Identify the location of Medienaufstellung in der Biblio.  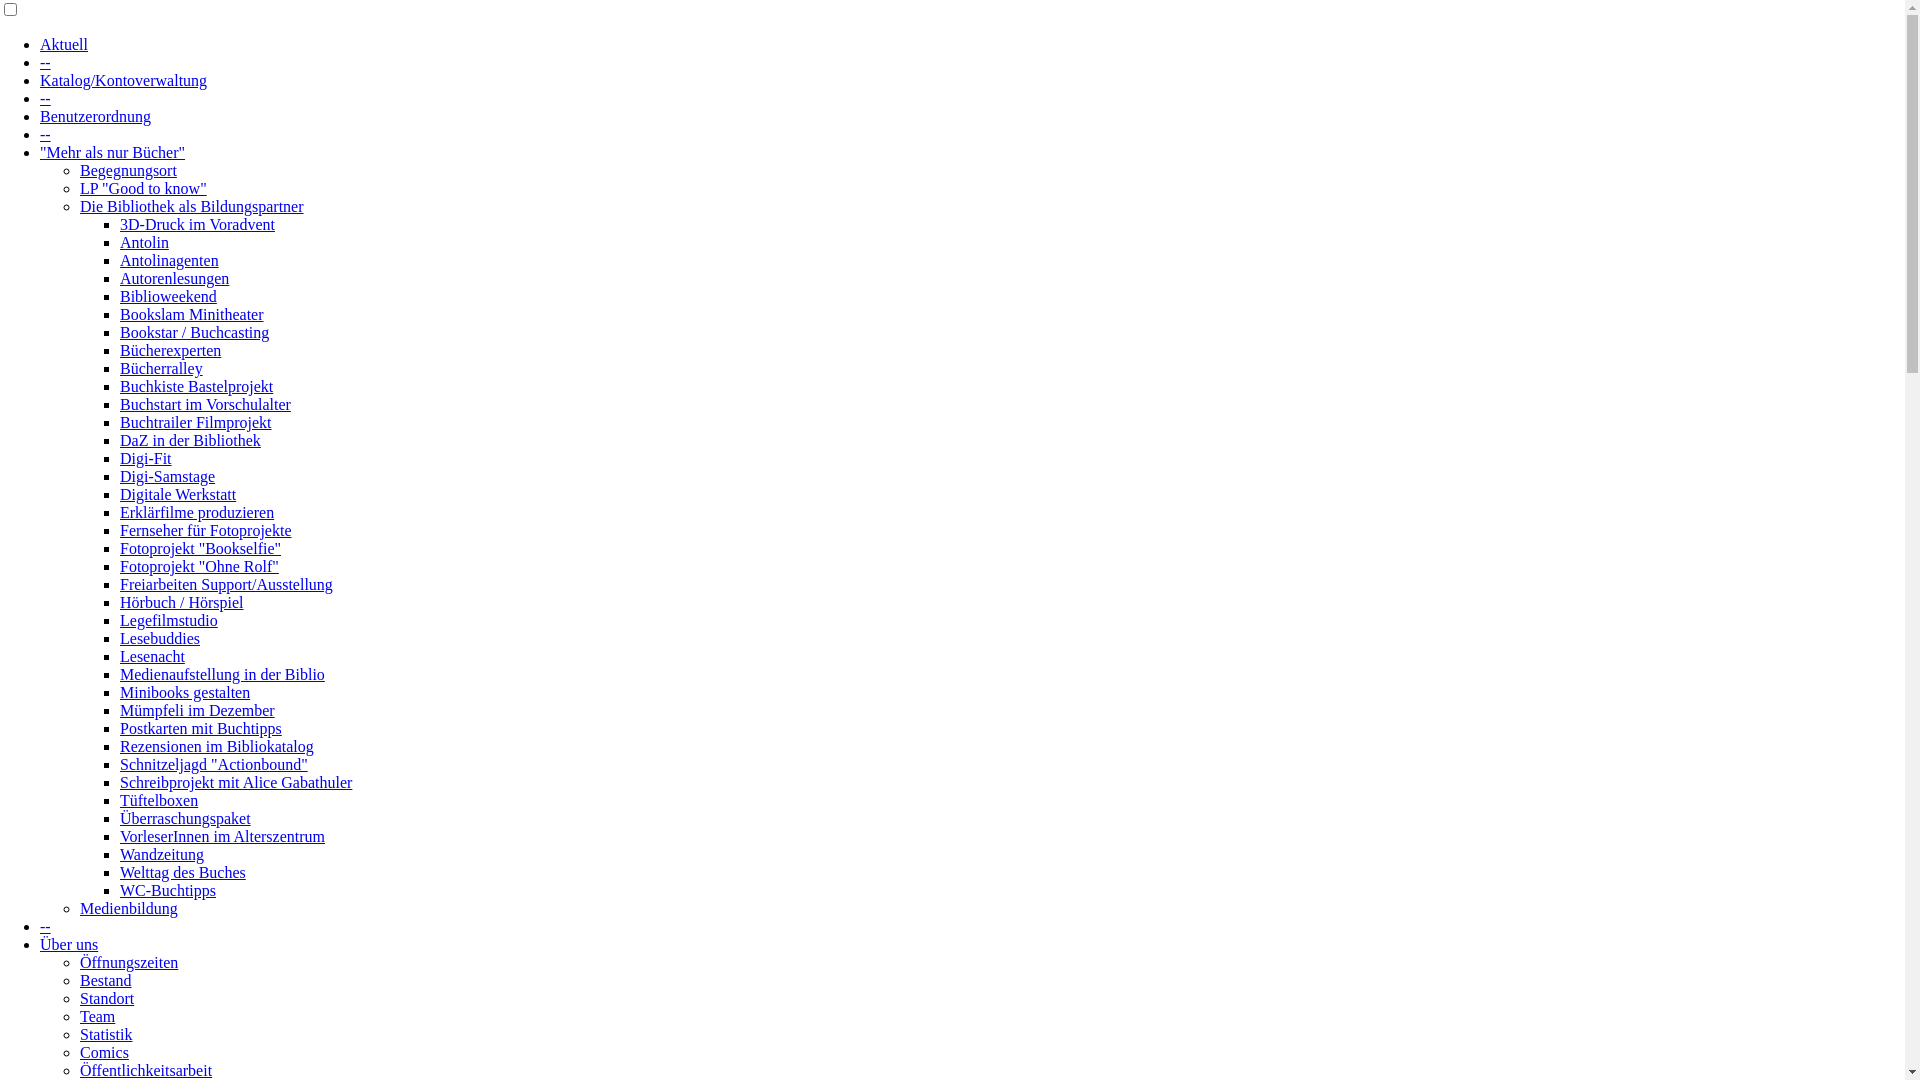
(222, 674).